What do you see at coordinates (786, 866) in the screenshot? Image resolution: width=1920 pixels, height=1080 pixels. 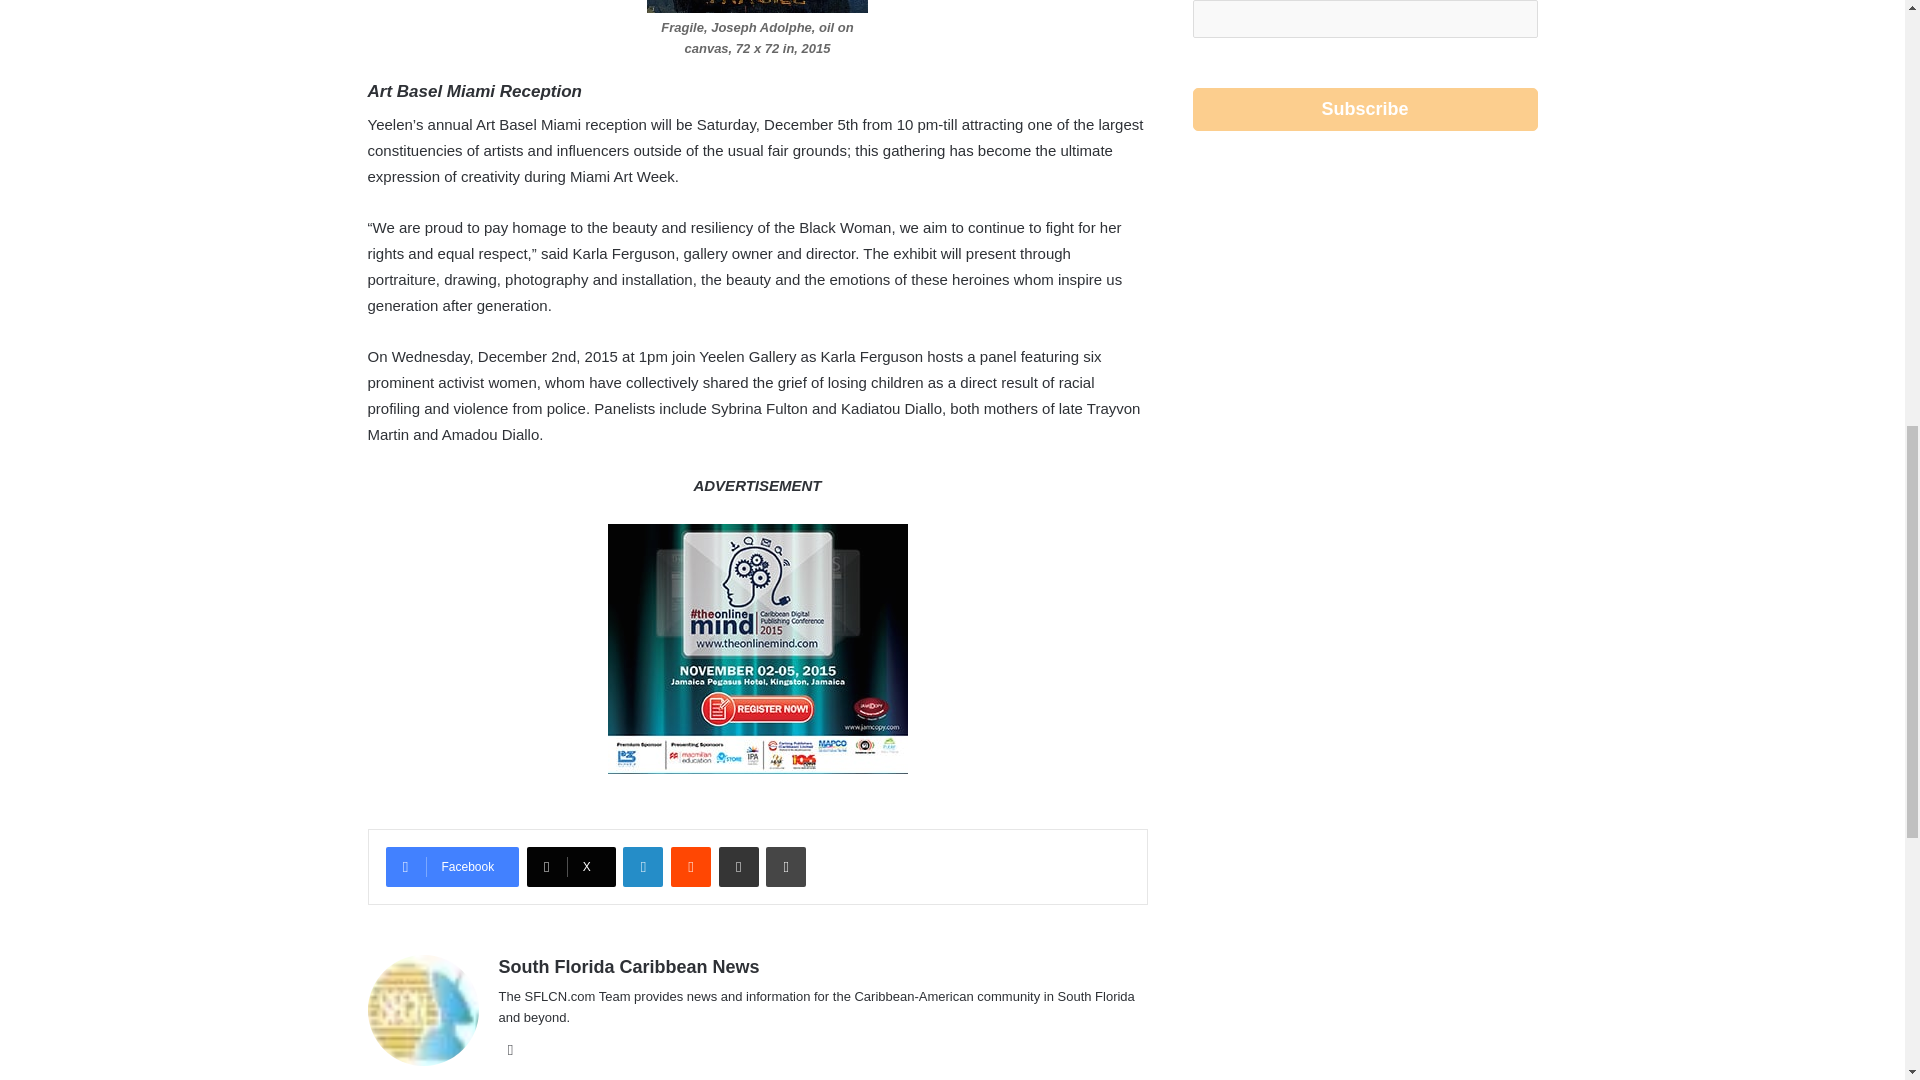 I see `Print` at bounding box center [786, 866].